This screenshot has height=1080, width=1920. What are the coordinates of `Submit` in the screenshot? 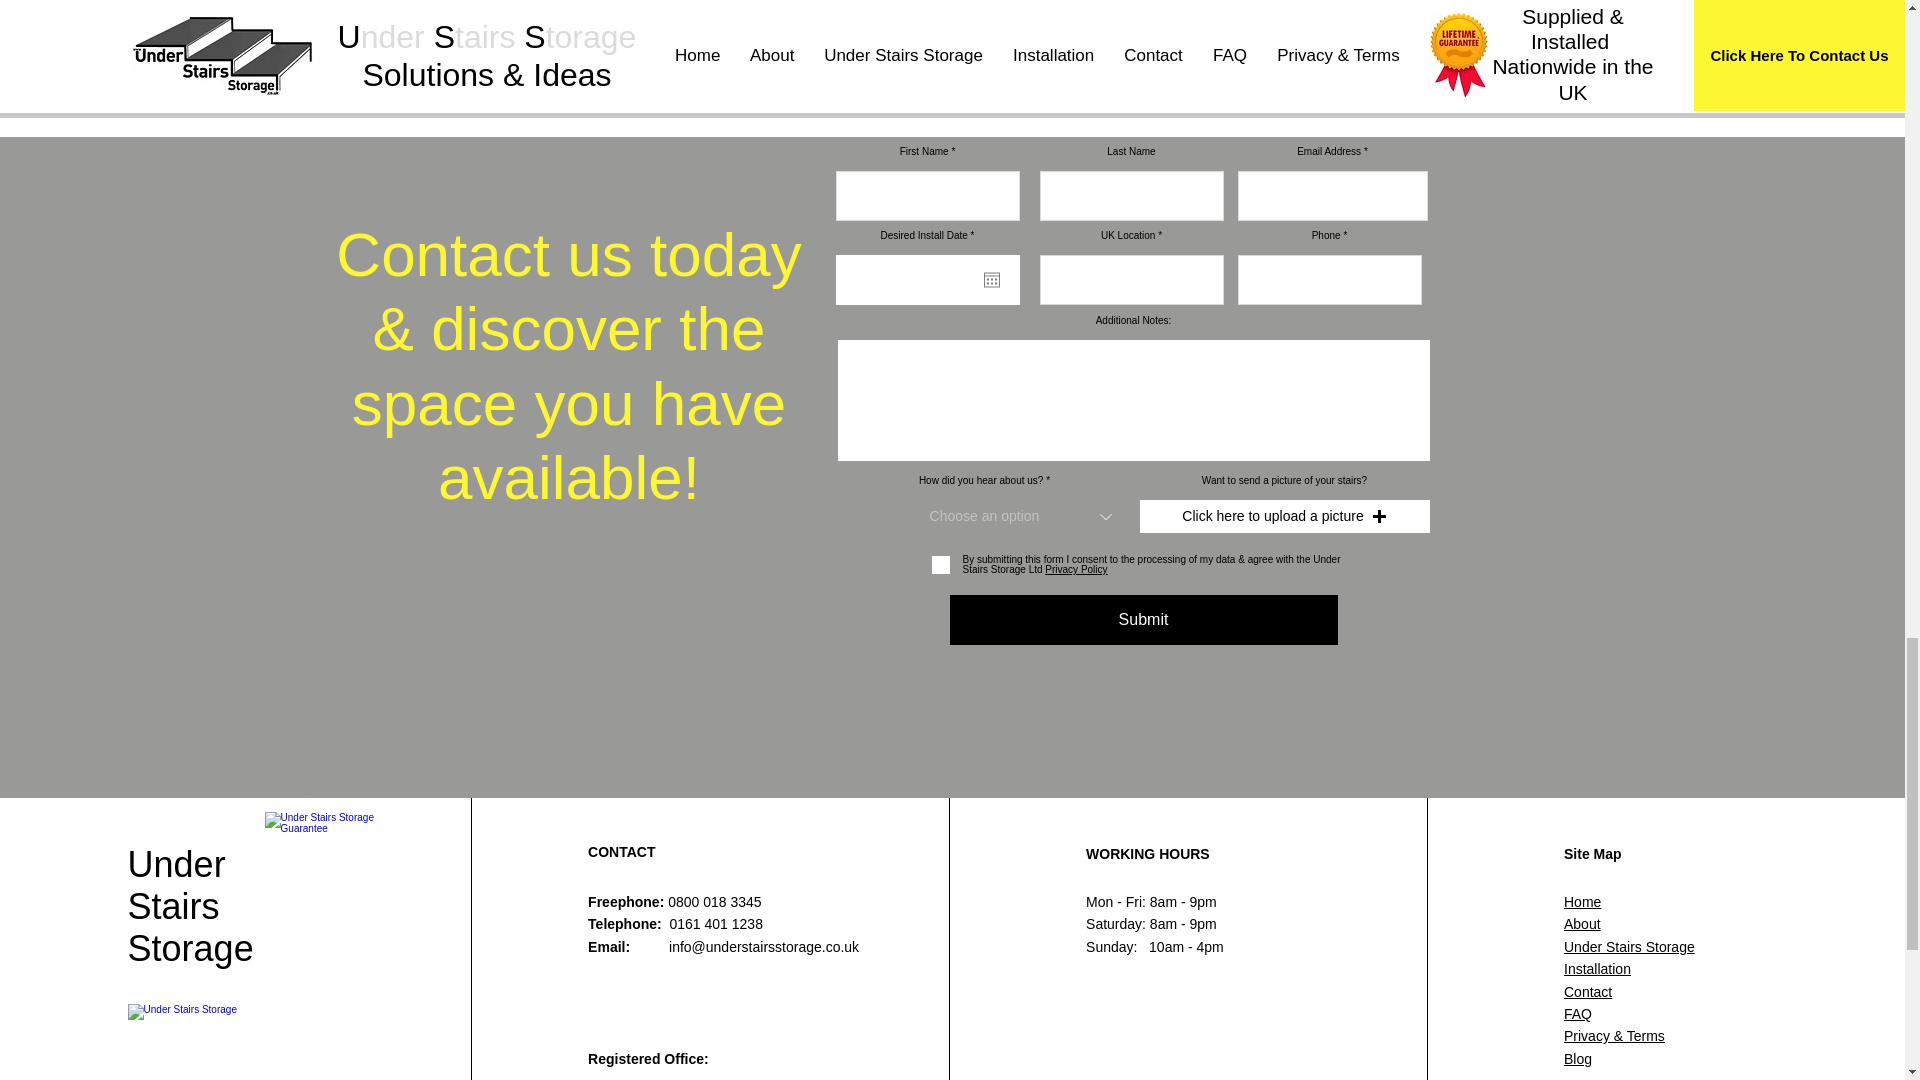 It's located at (1144, 620).